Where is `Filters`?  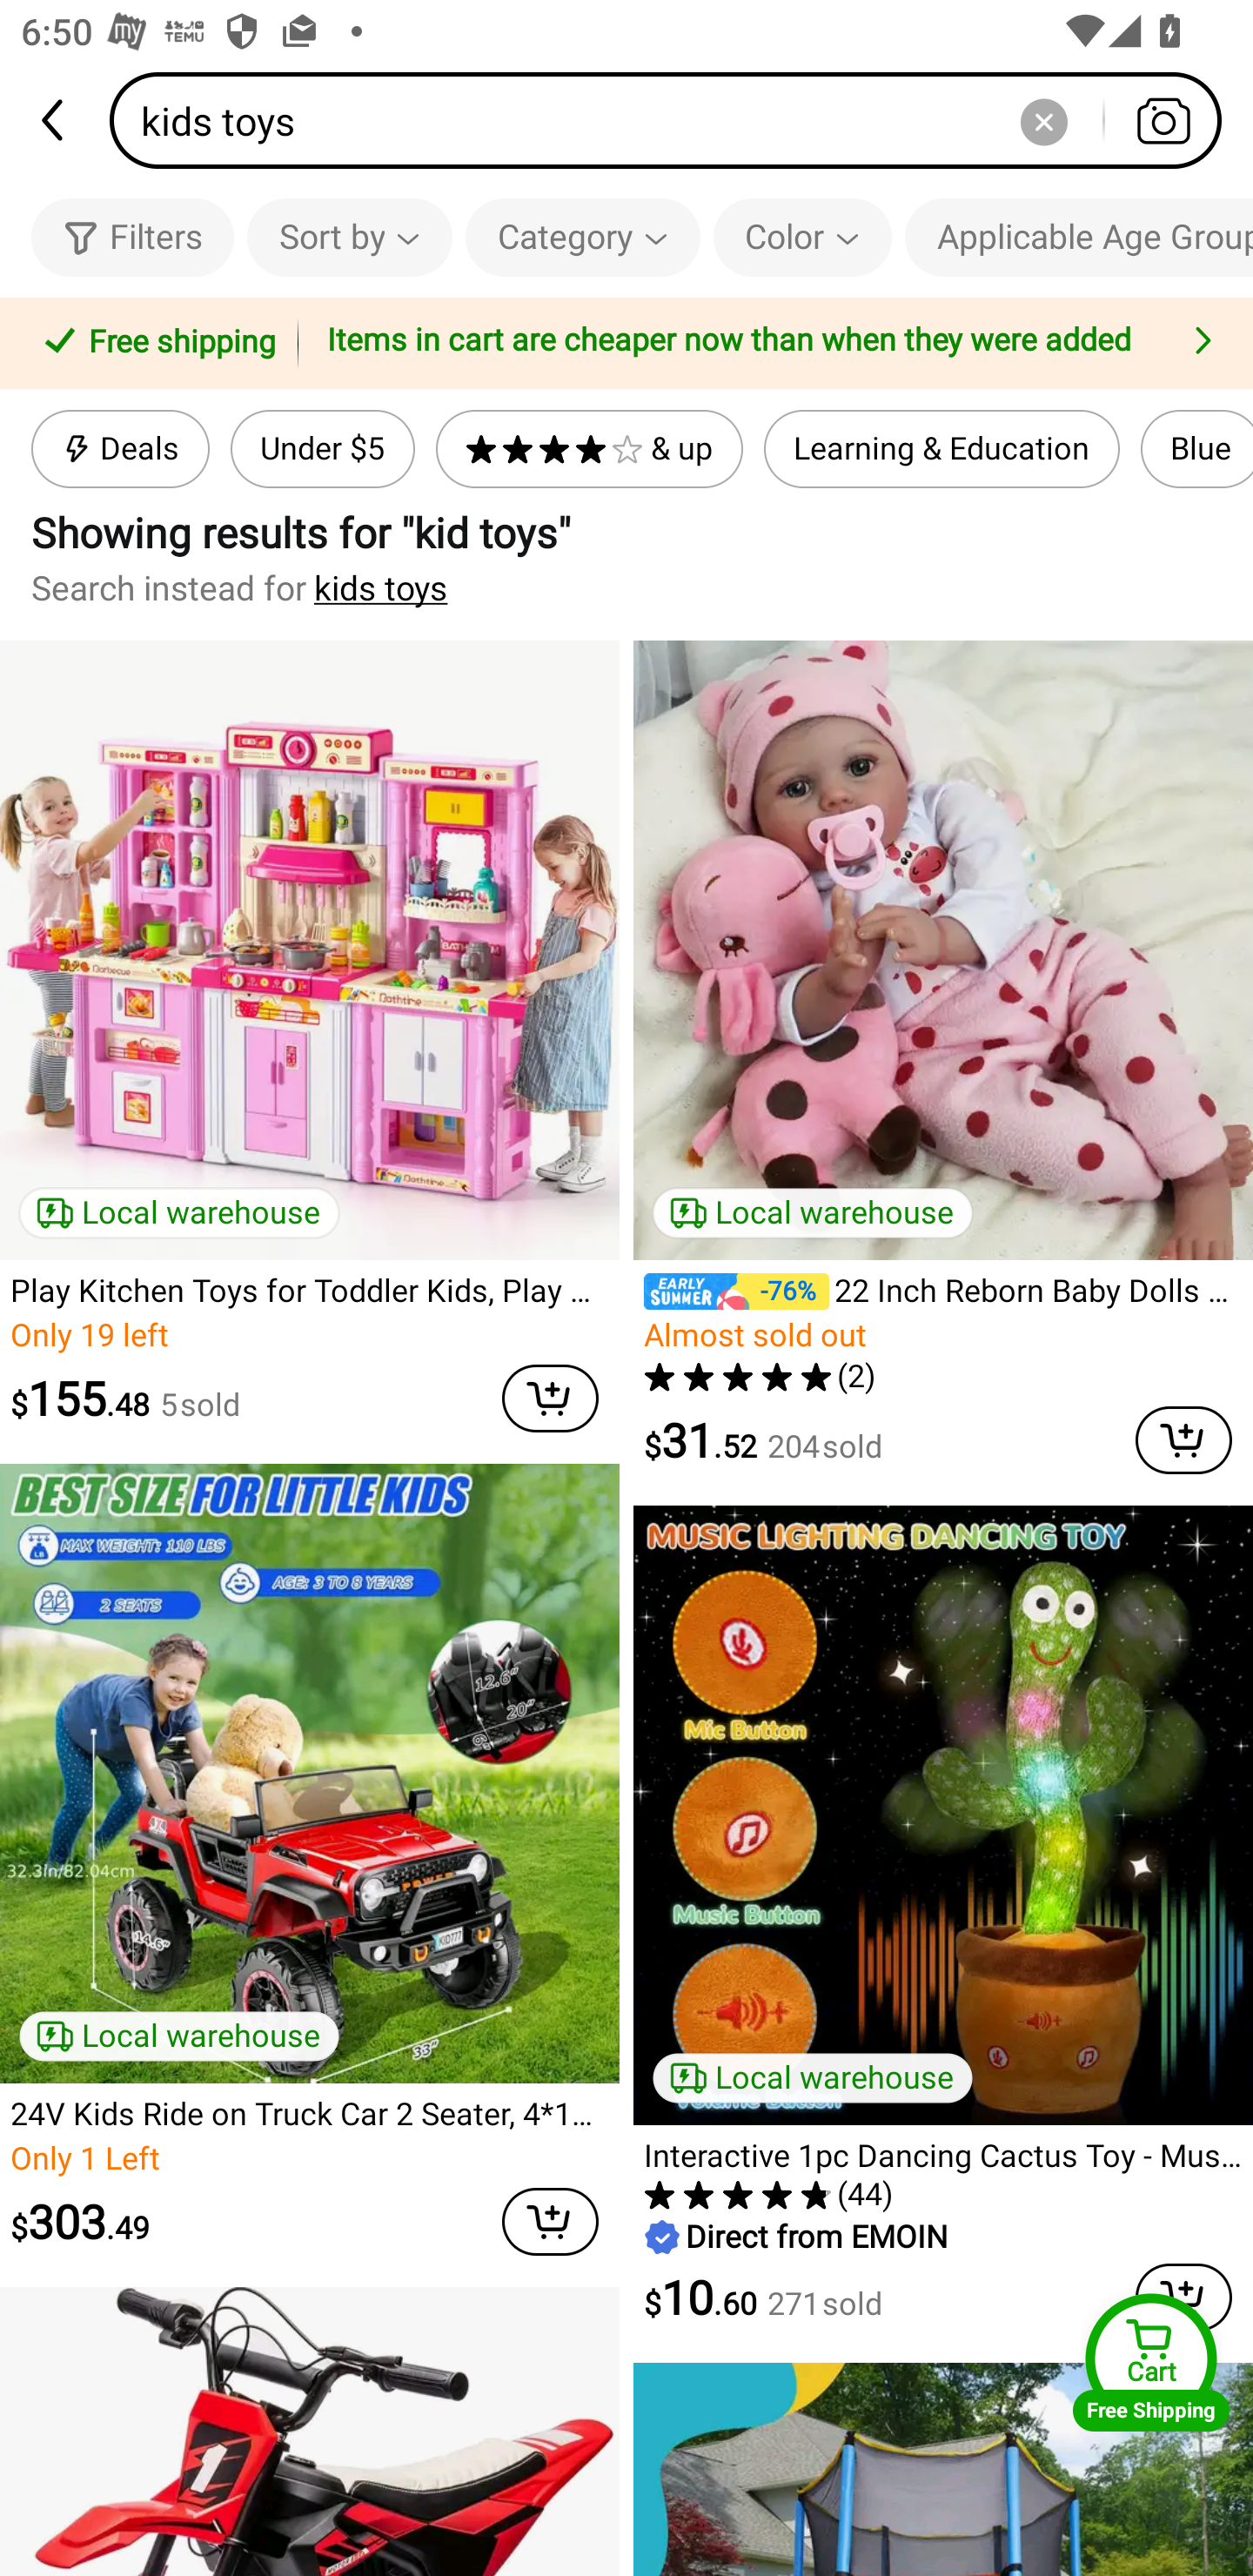
Filters is located at coordinates (132, 237).